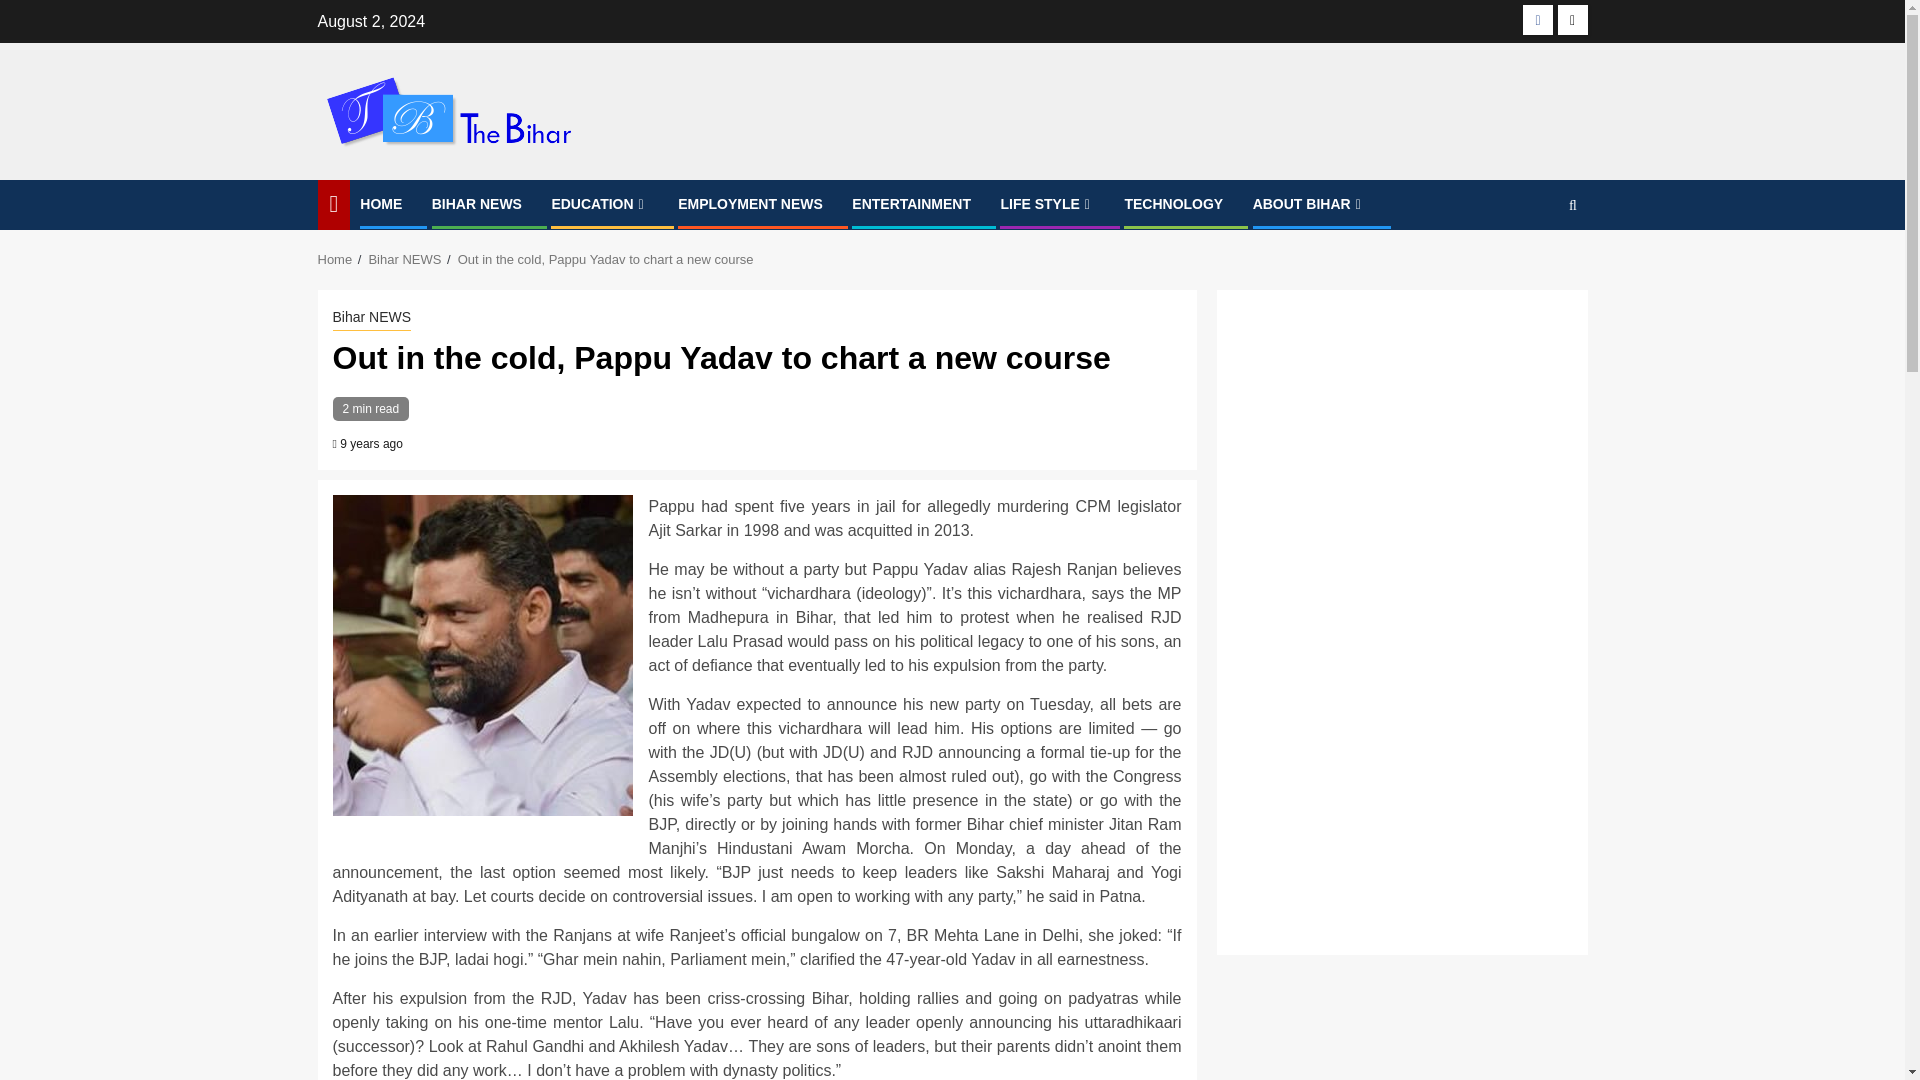 The height and width of the screenshot is (1080, 1920). I want to click on LIFE STYLE, so click(1047, 203).